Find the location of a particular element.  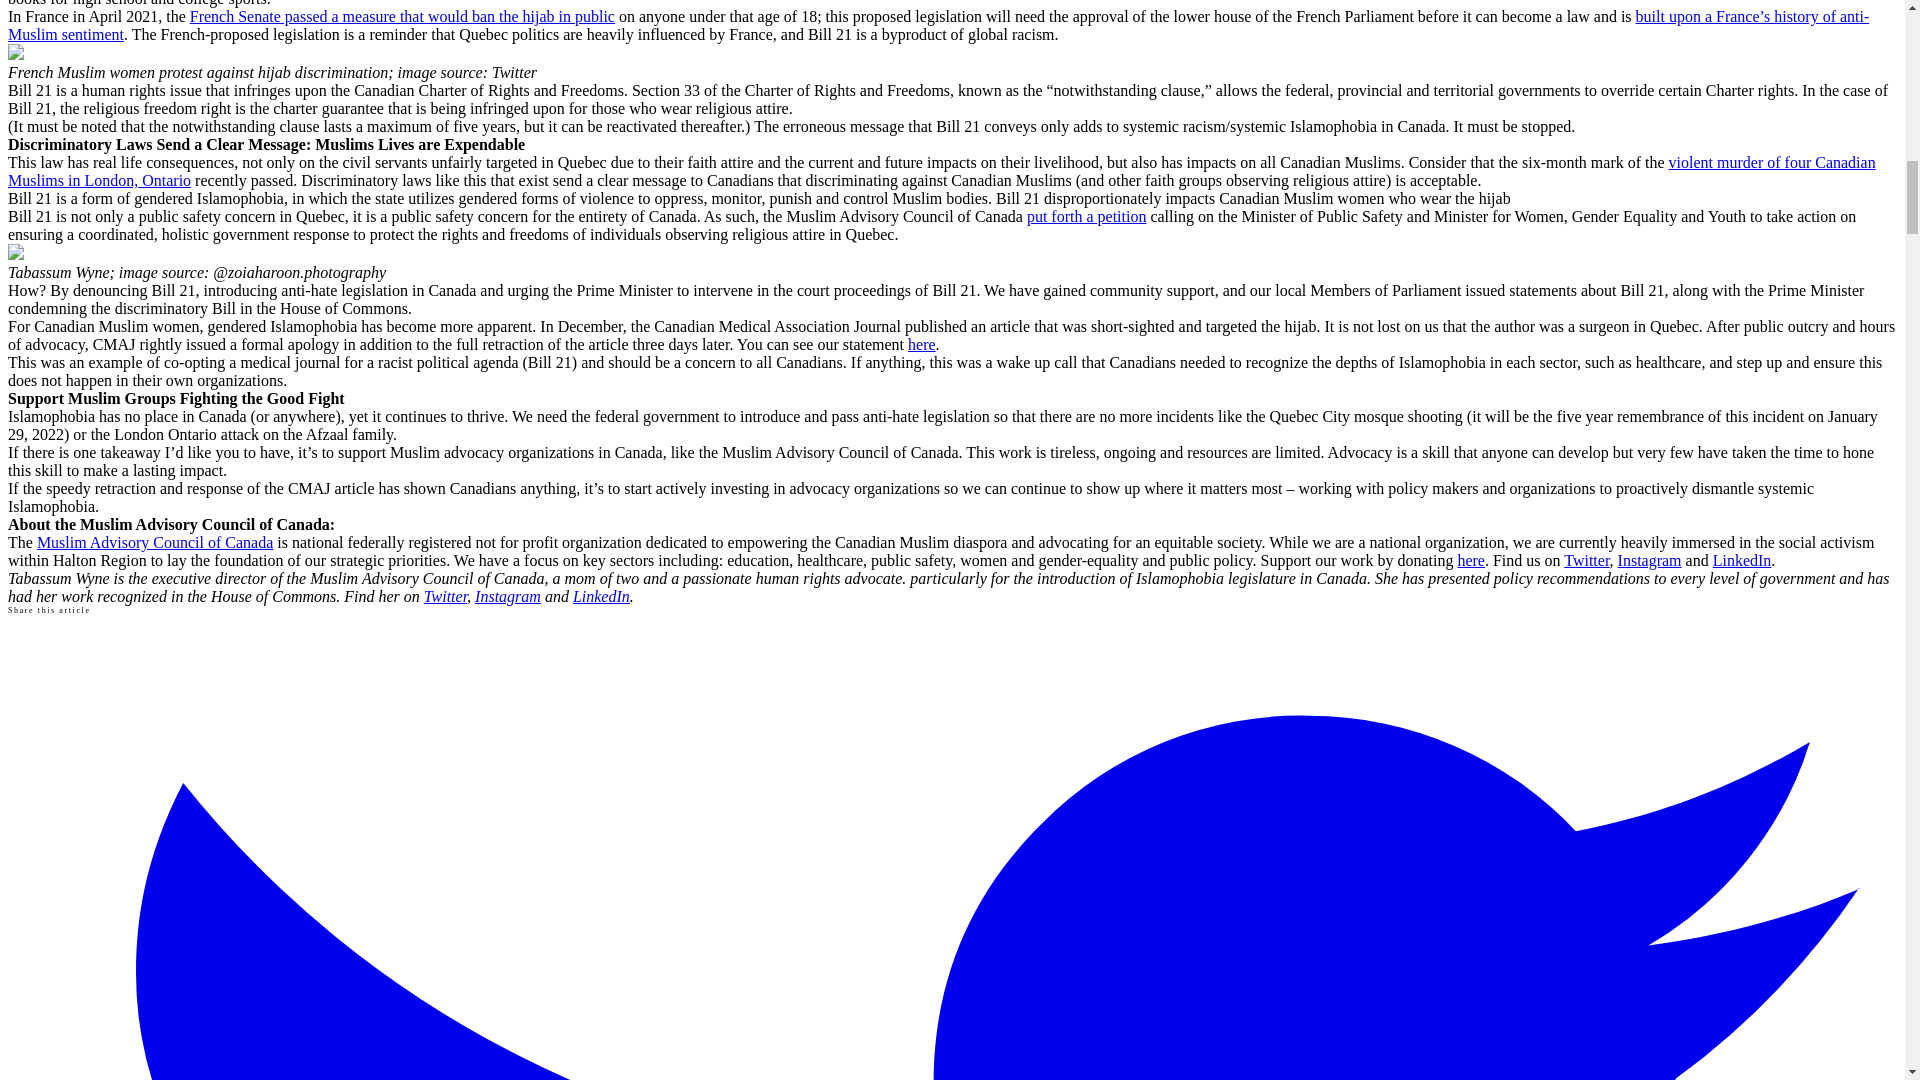

Muslim Advisory Council of Canada is located at coordinates (154, 542).